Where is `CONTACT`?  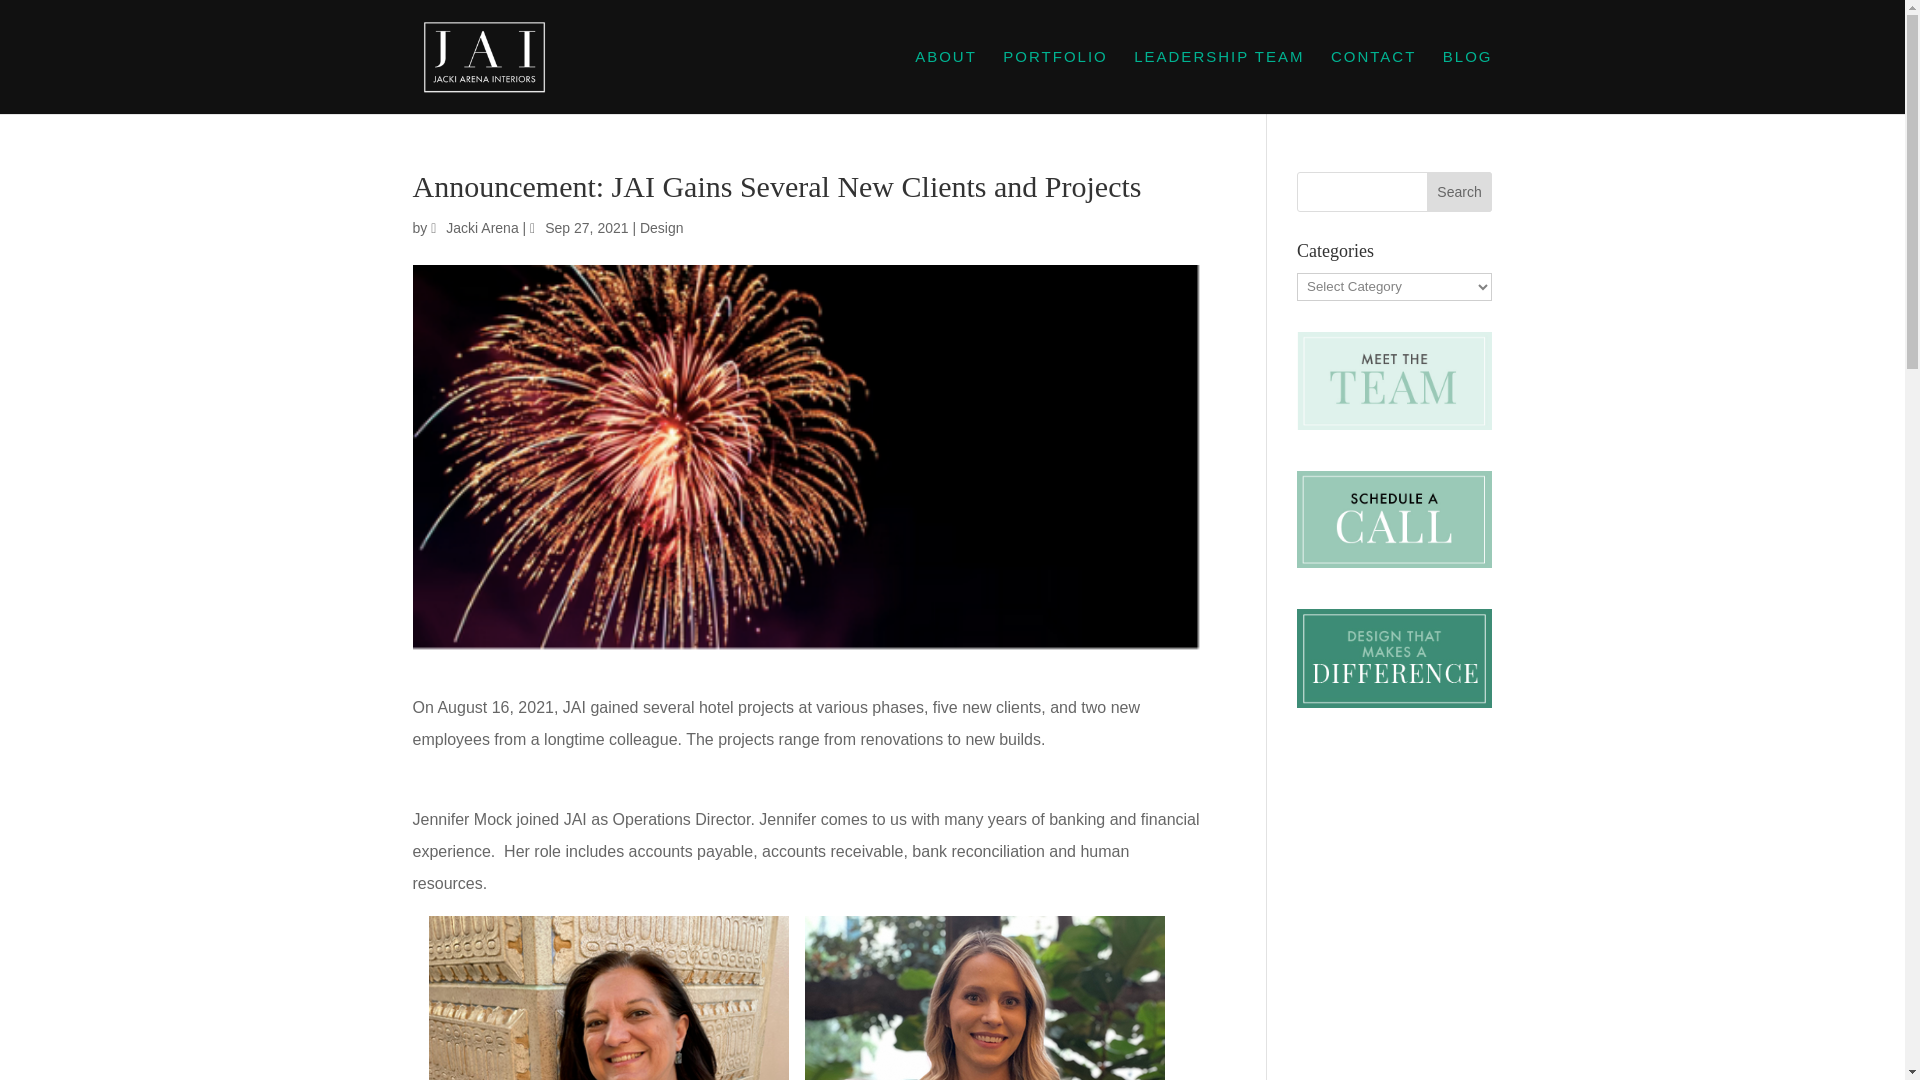 CONTACT is located at coordinates (1373, 82).